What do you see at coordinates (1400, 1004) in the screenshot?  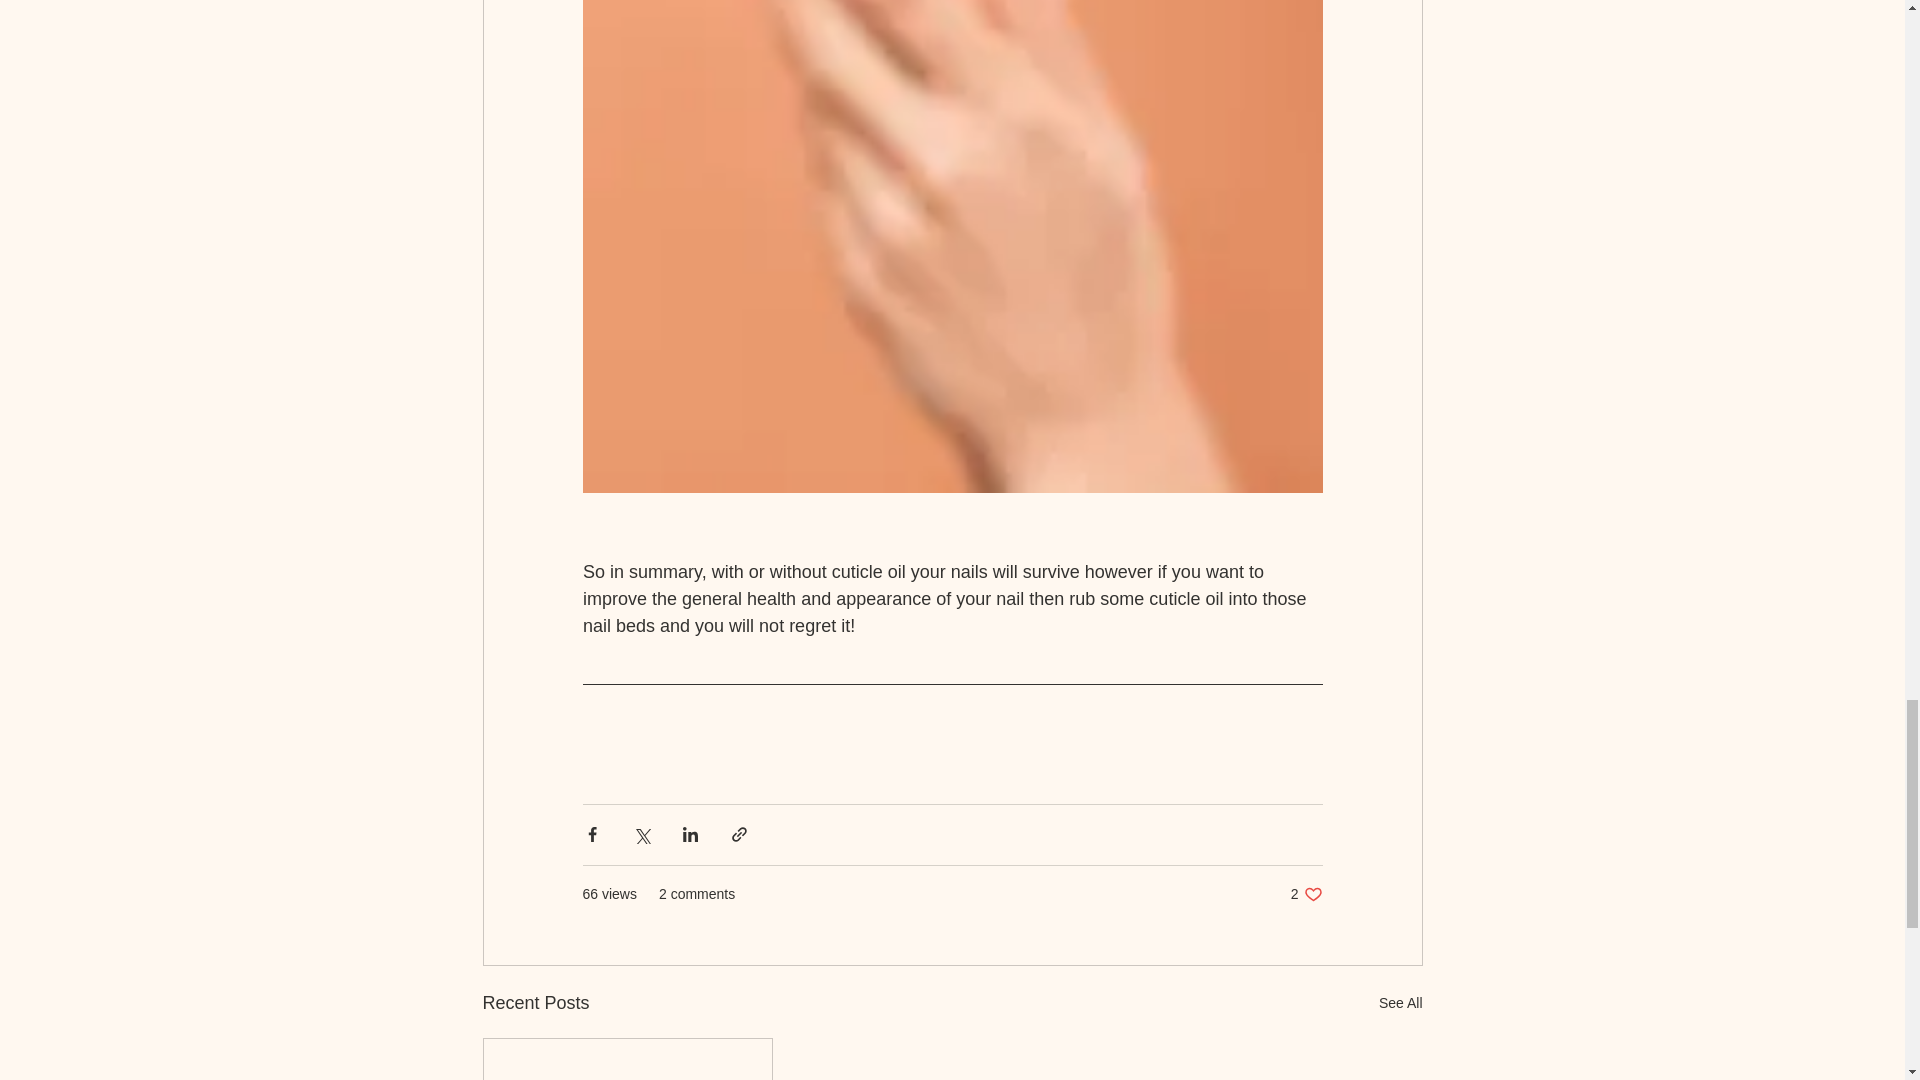 I see `See All` at bounding box center [1400, 1004].